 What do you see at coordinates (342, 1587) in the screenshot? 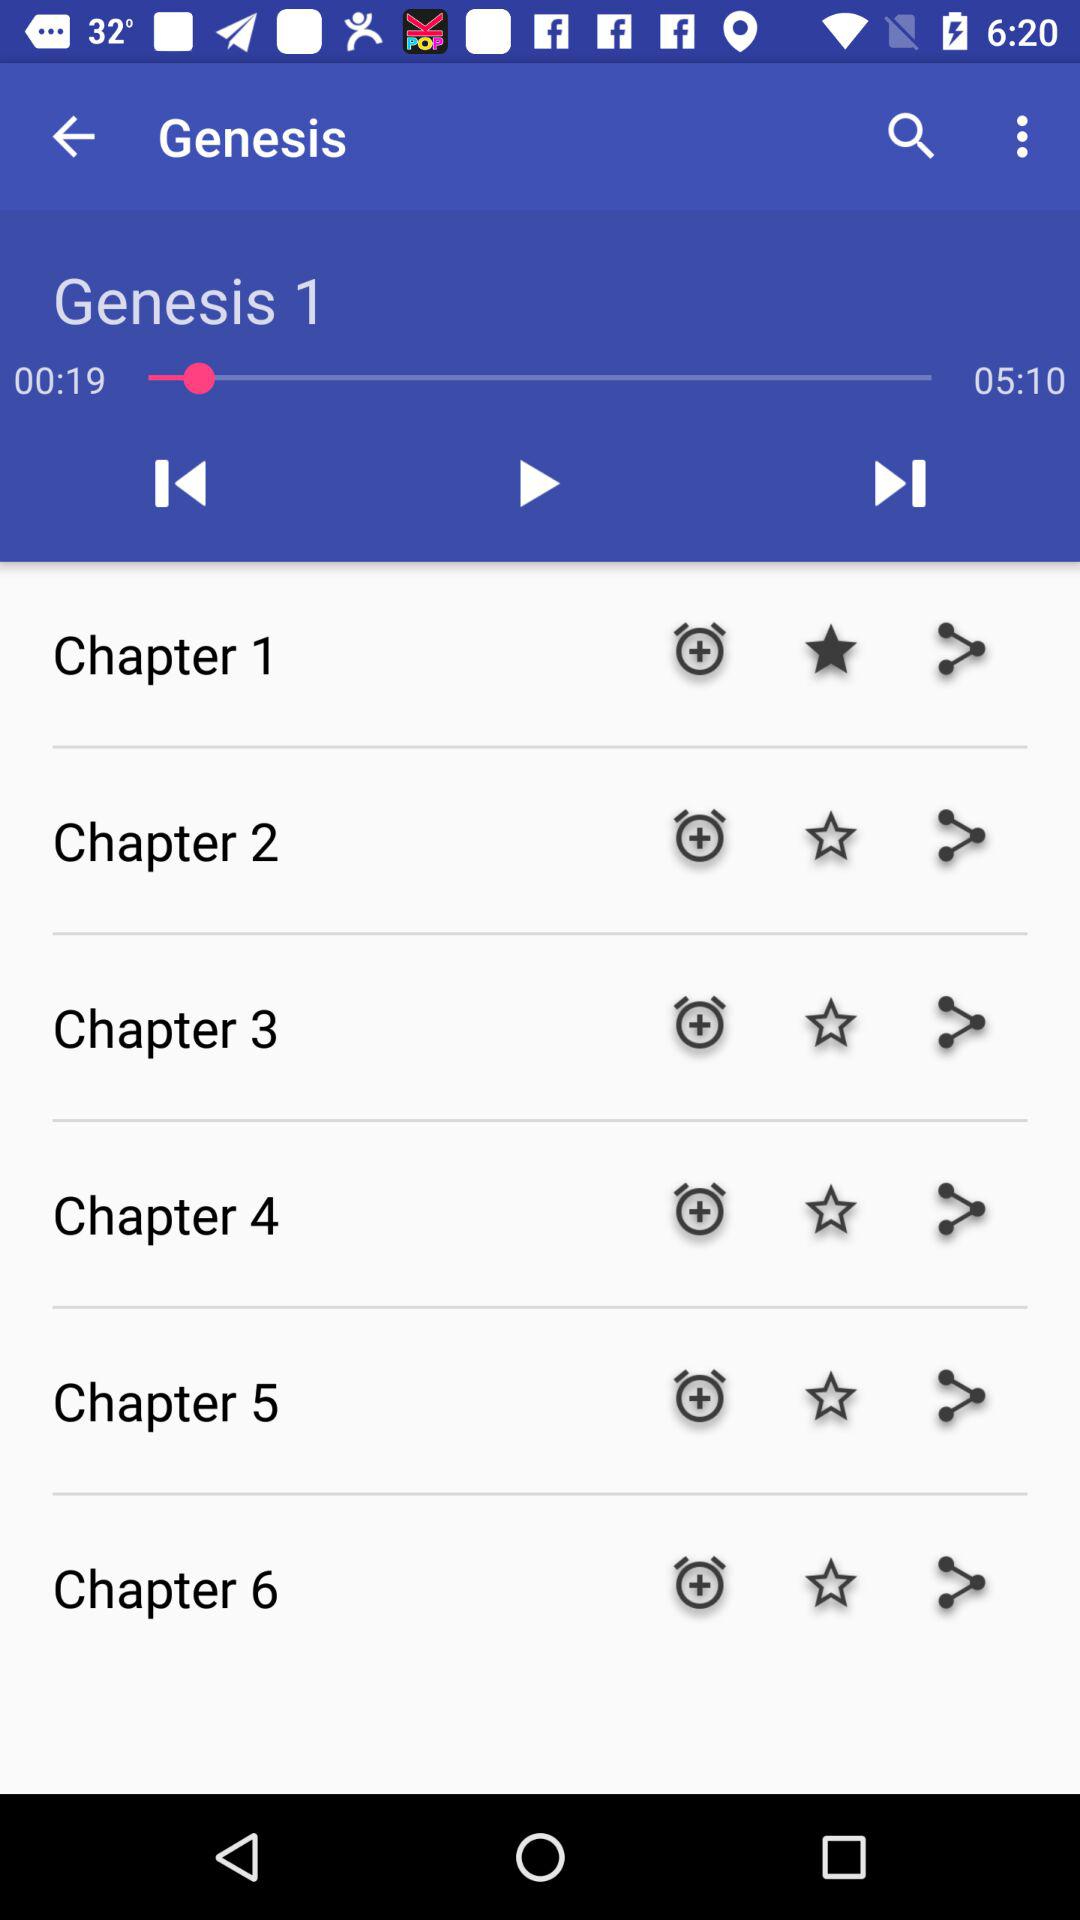
I see `launch the chapter 6` at bounding box center [342, 1587].